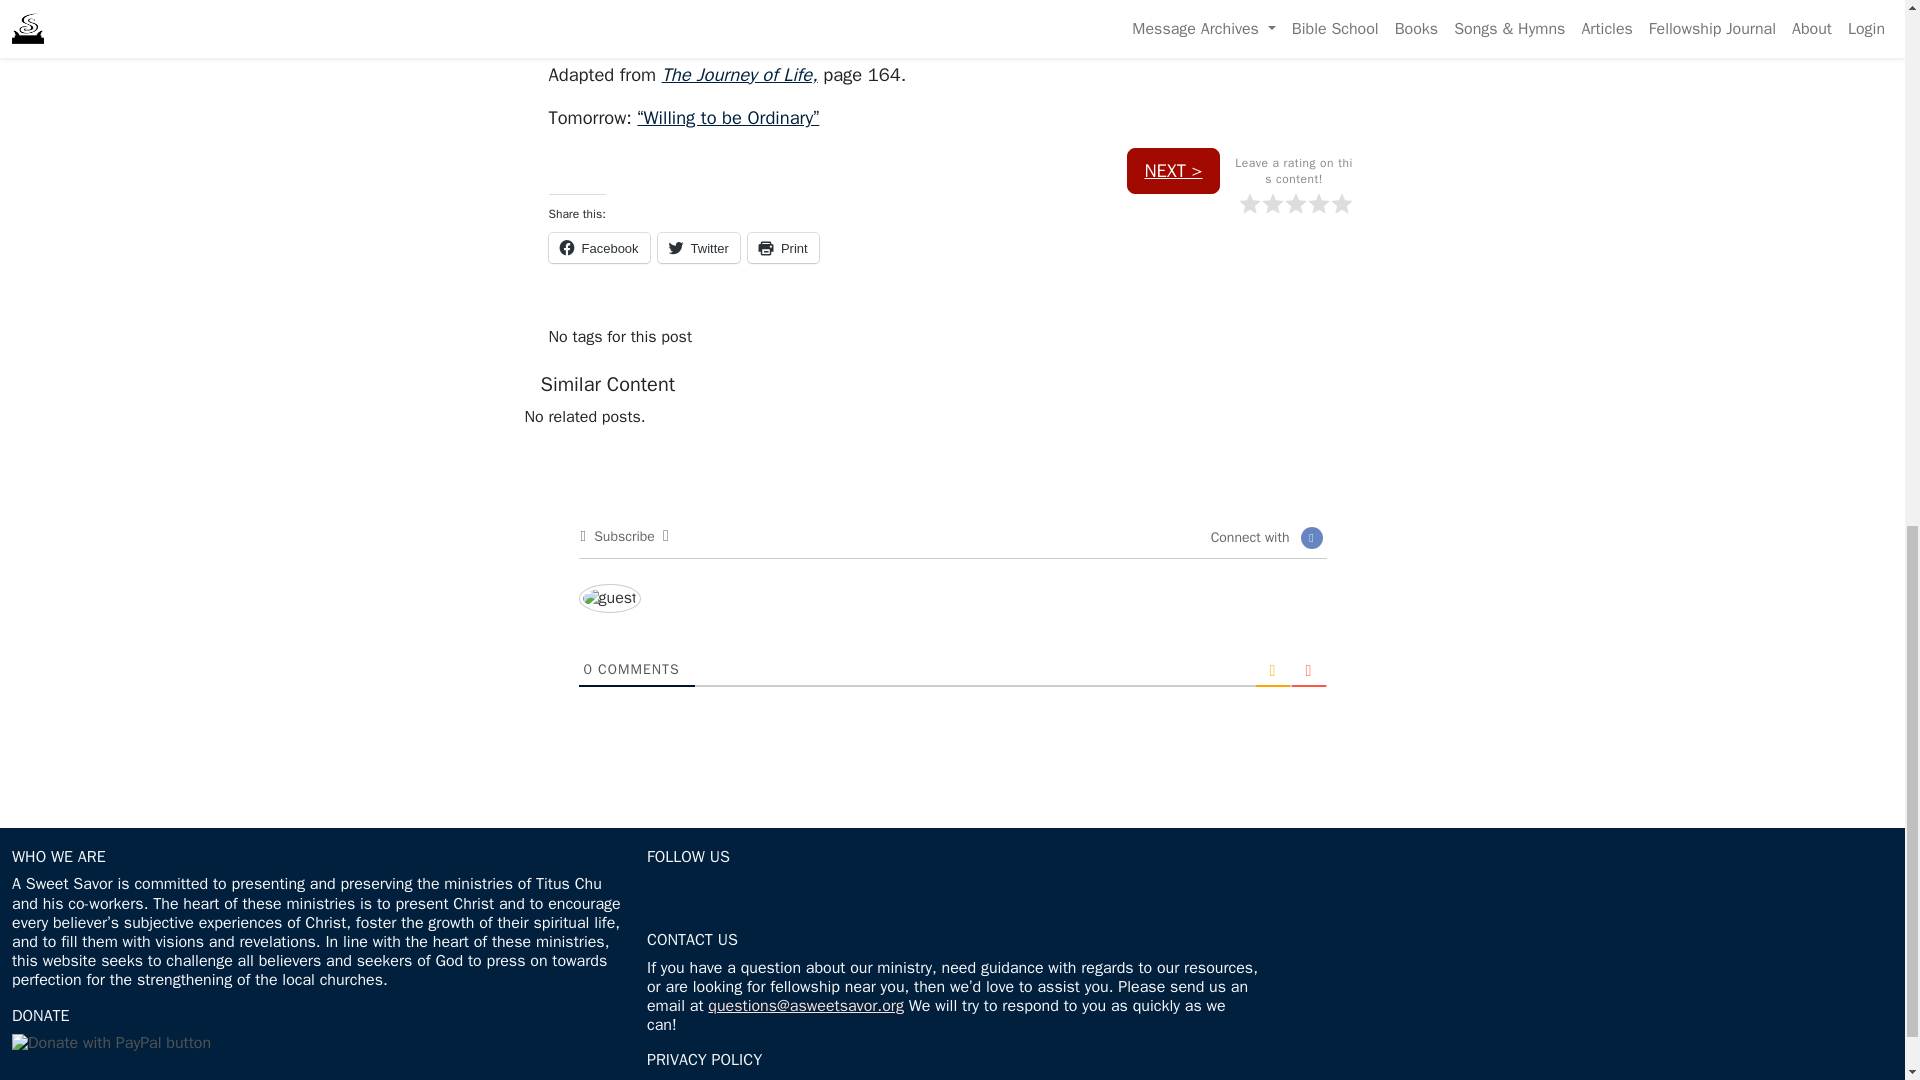  What do you see at coordinates (698, 248) in the screenshot?
I see `Click to share on Twitter` at bounding box center [698, 248].